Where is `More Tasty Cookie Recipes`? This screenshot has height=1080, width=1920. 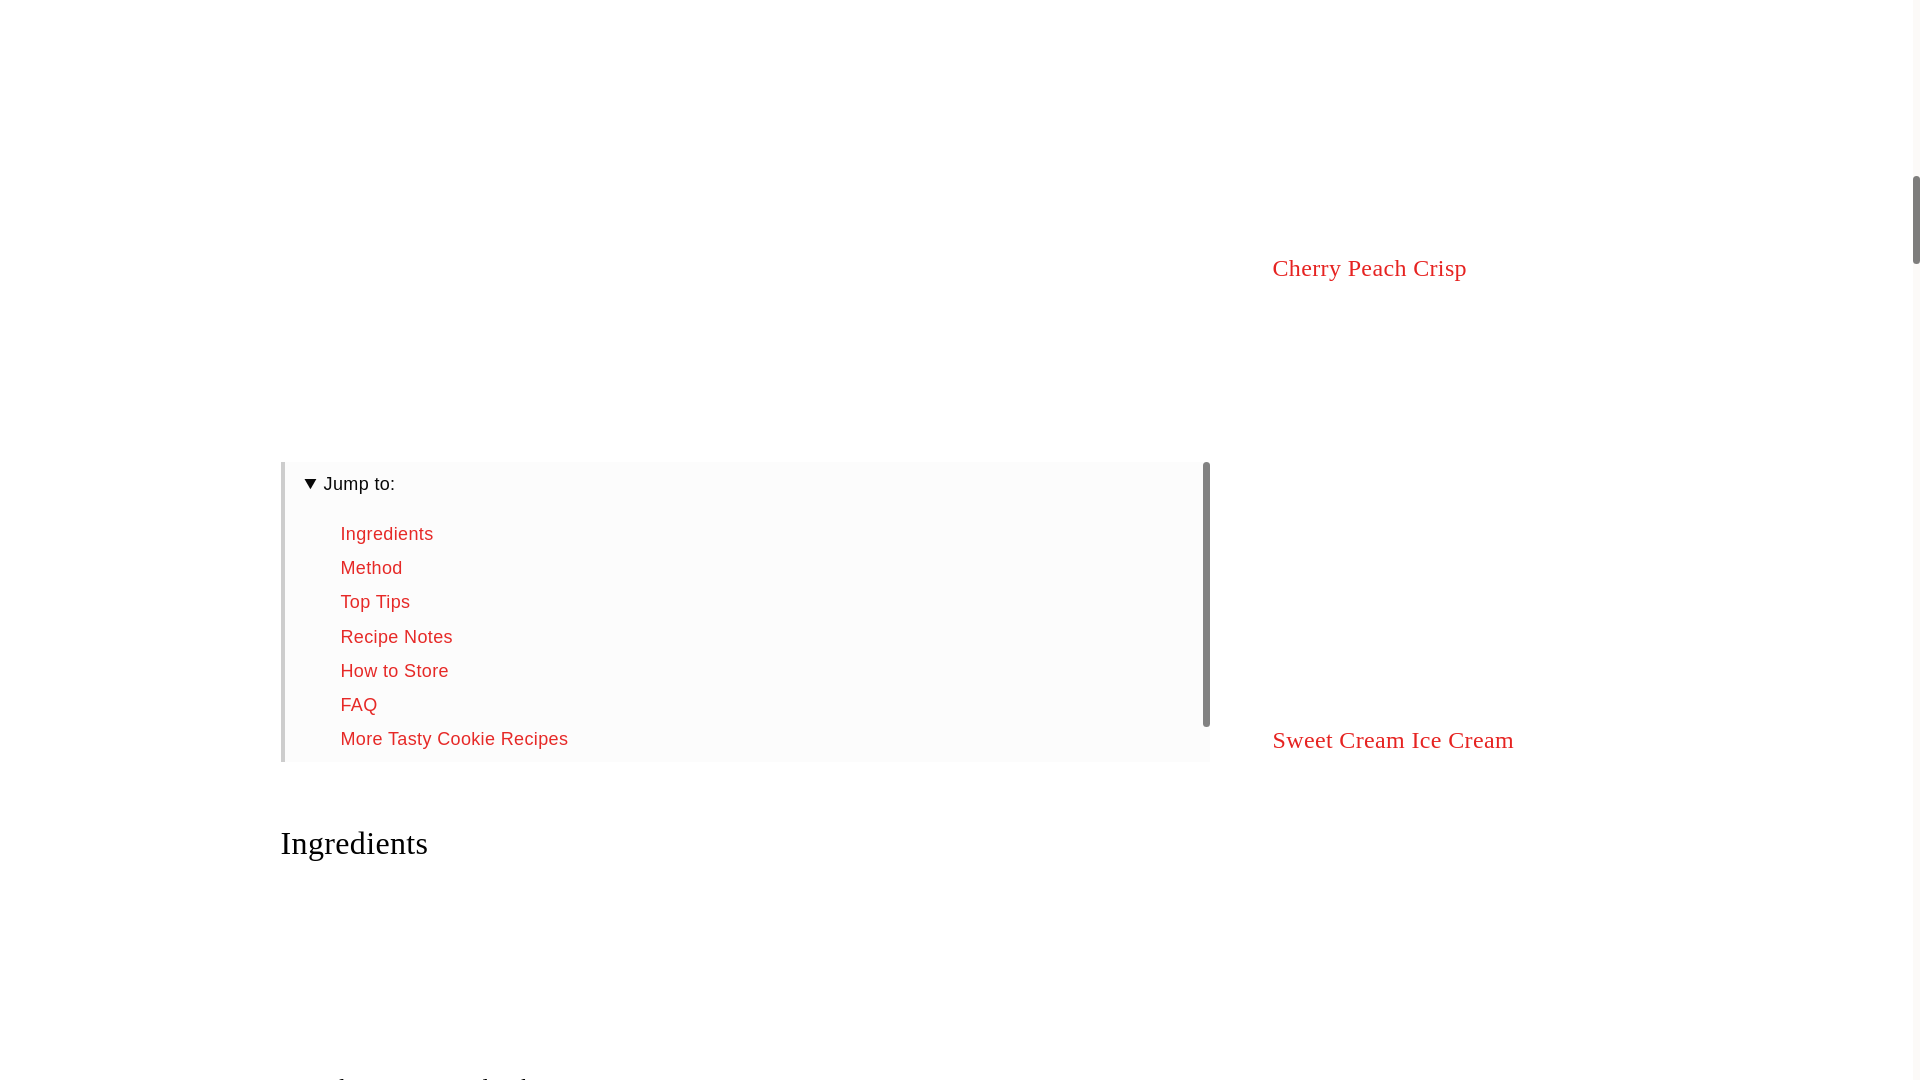
More Tasty Cookie Recipes is located at coordinates (454, 739).